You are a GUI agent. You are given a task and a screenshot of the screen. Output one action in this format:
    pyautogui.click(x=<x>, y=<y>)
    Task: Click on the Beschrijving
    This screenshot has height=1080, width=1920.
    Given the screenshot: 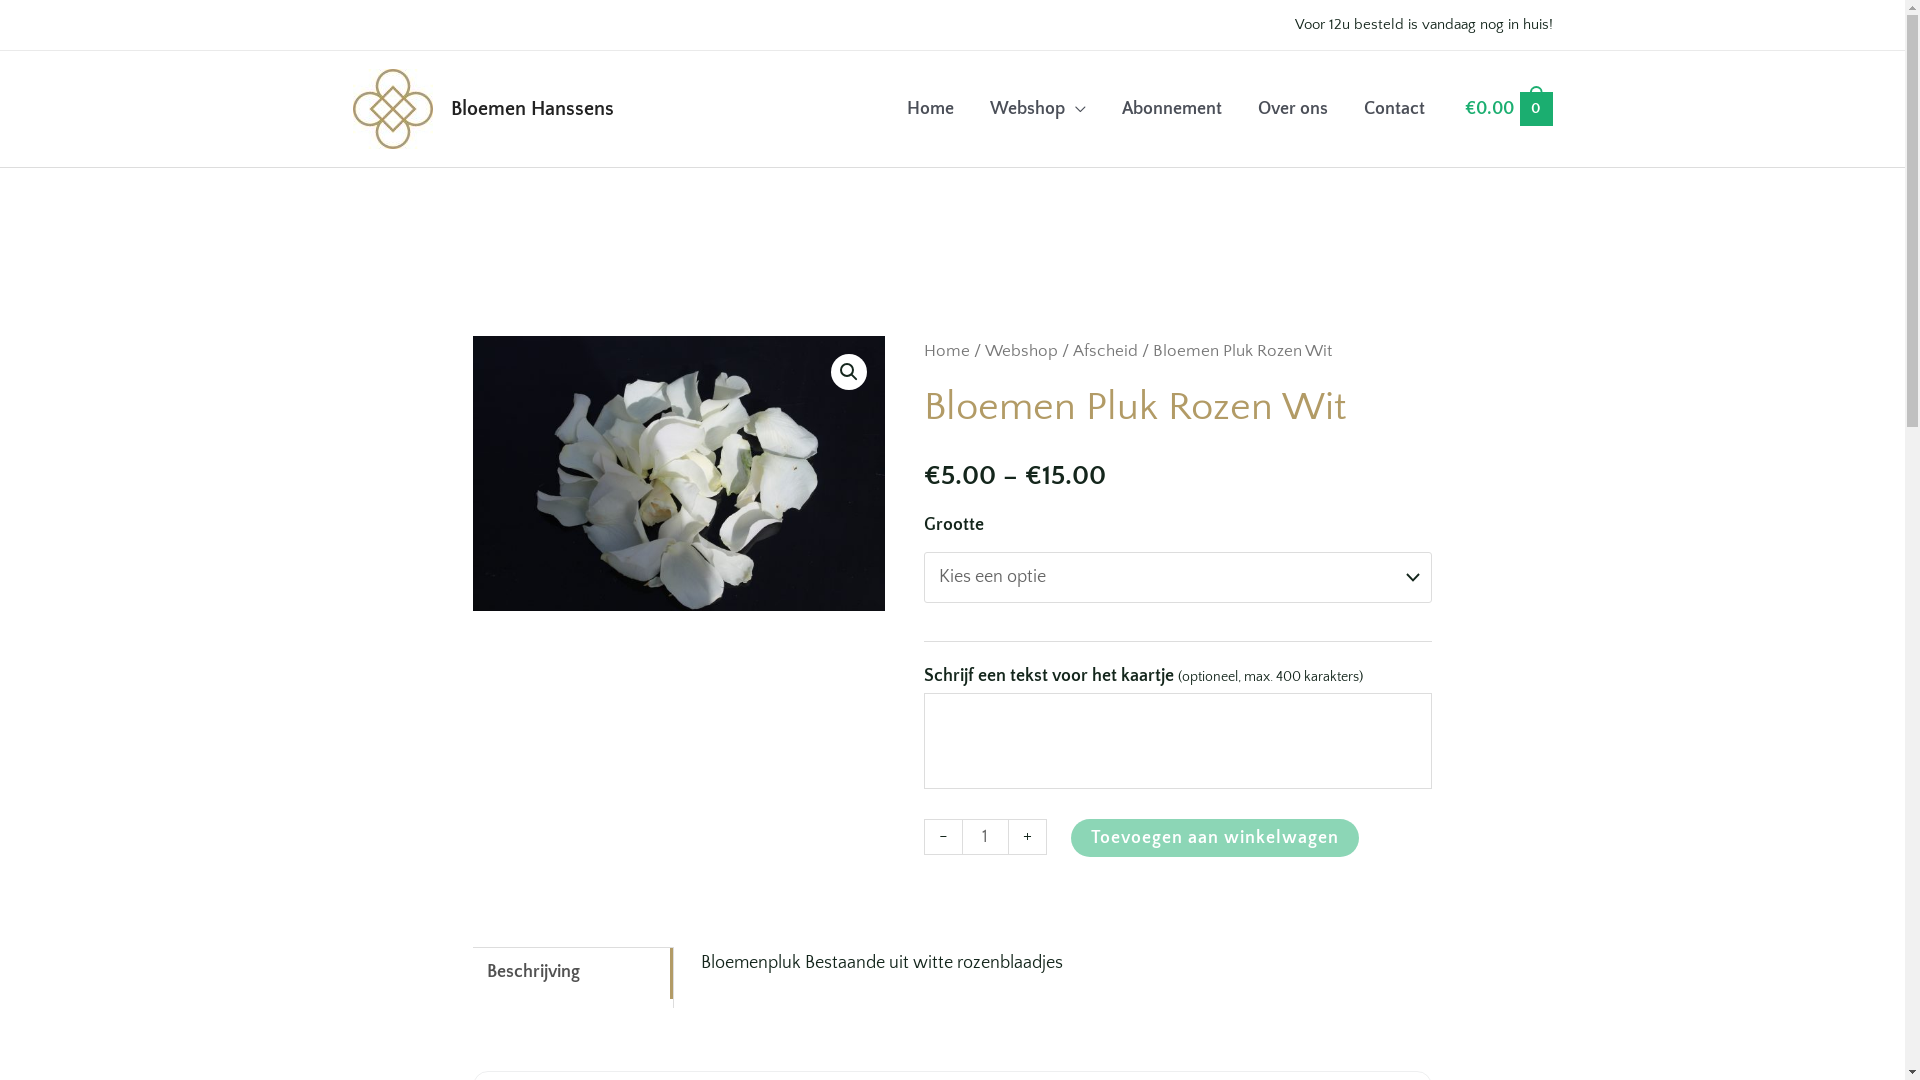 What is the action you would take?
    pyautogui.click(x=573, y=972)
    